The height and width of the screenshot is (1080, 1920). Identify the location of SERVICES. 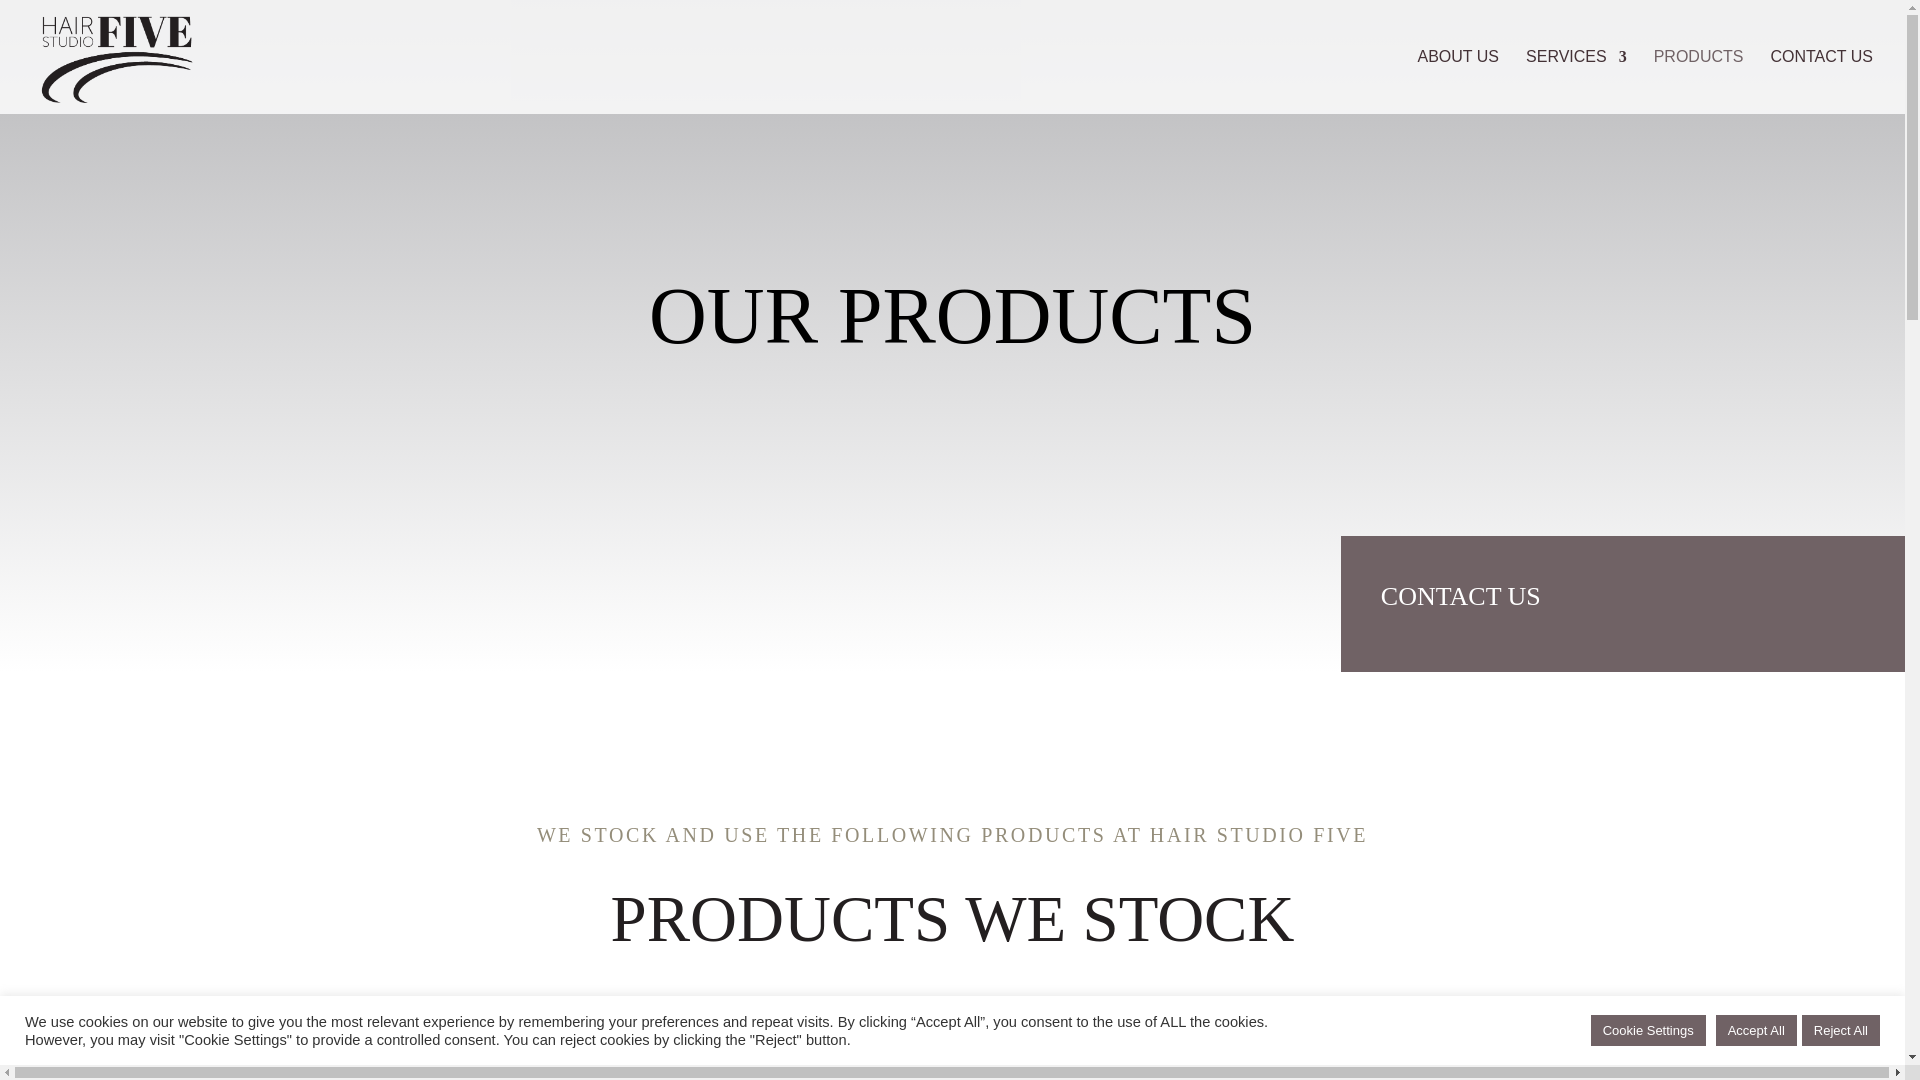
(1576, 82).